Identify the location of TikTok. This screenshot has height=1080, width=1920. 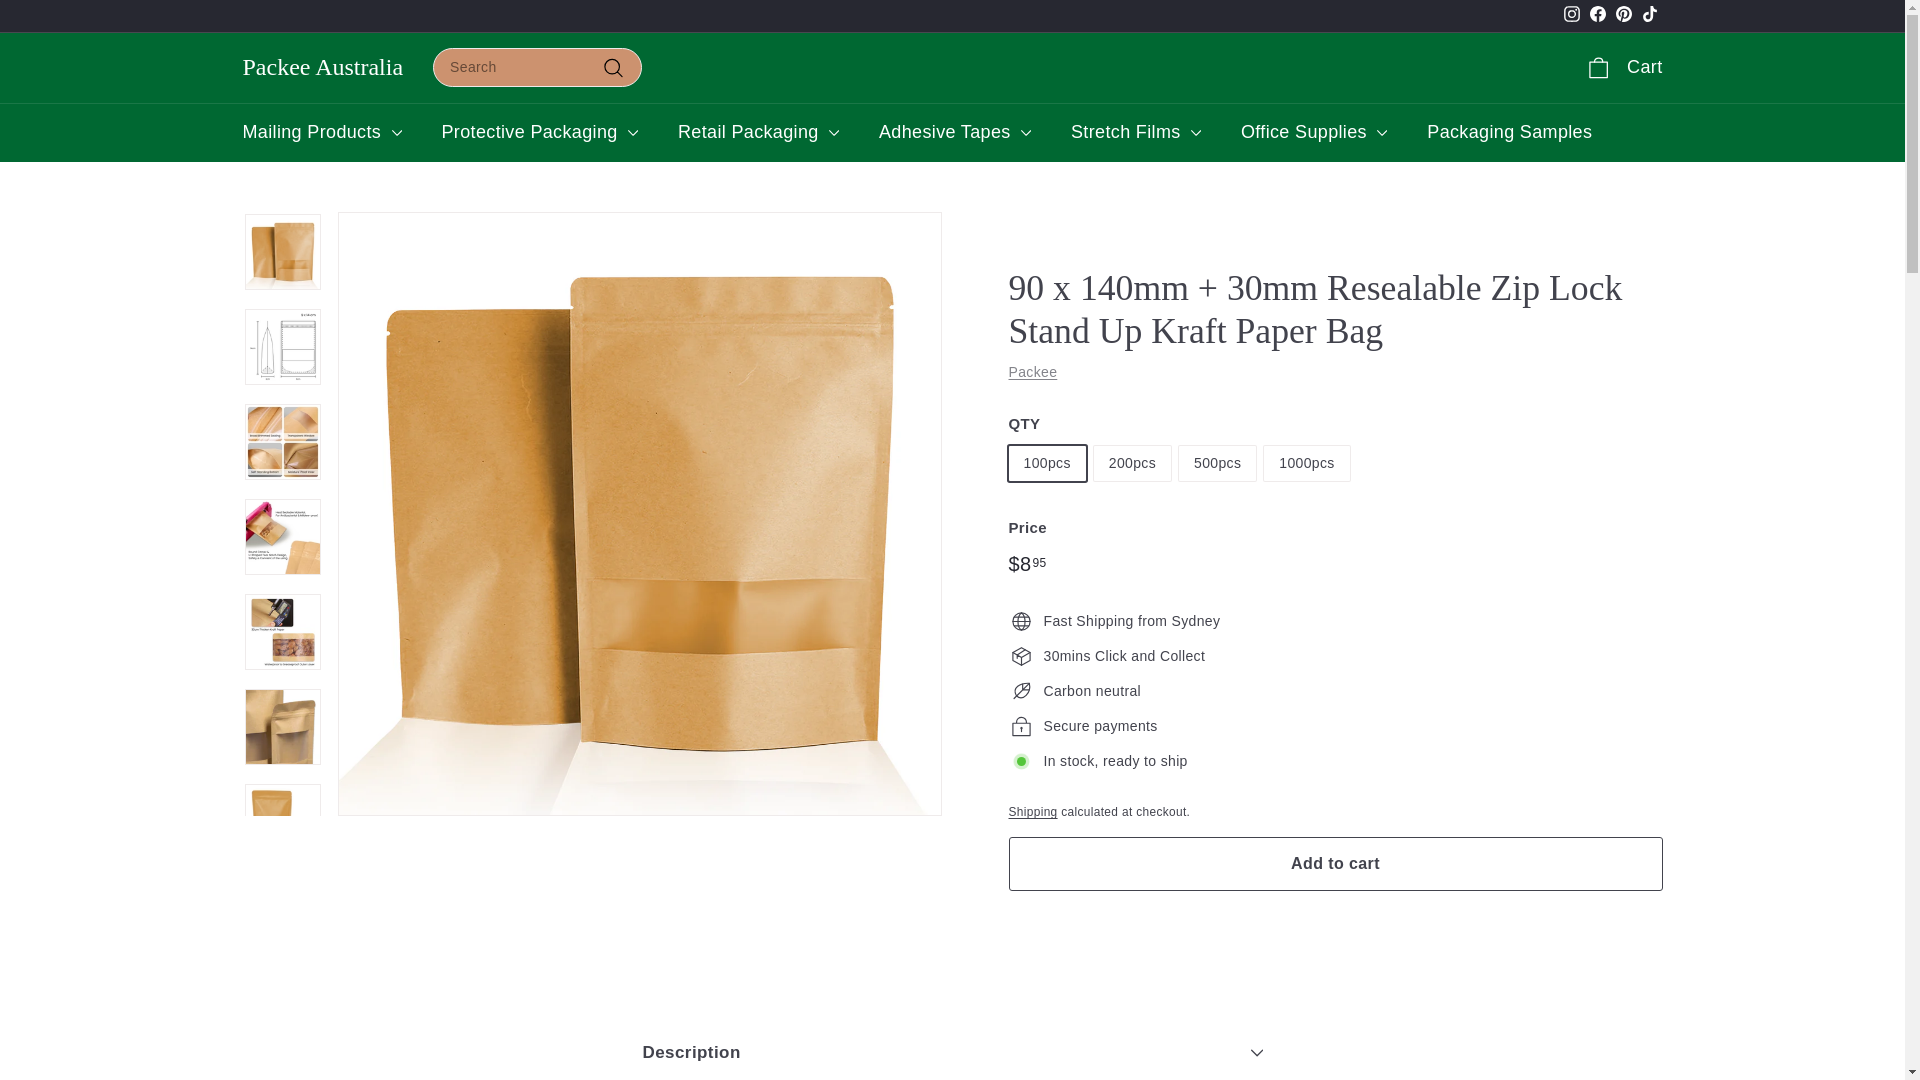
(1648, 17).